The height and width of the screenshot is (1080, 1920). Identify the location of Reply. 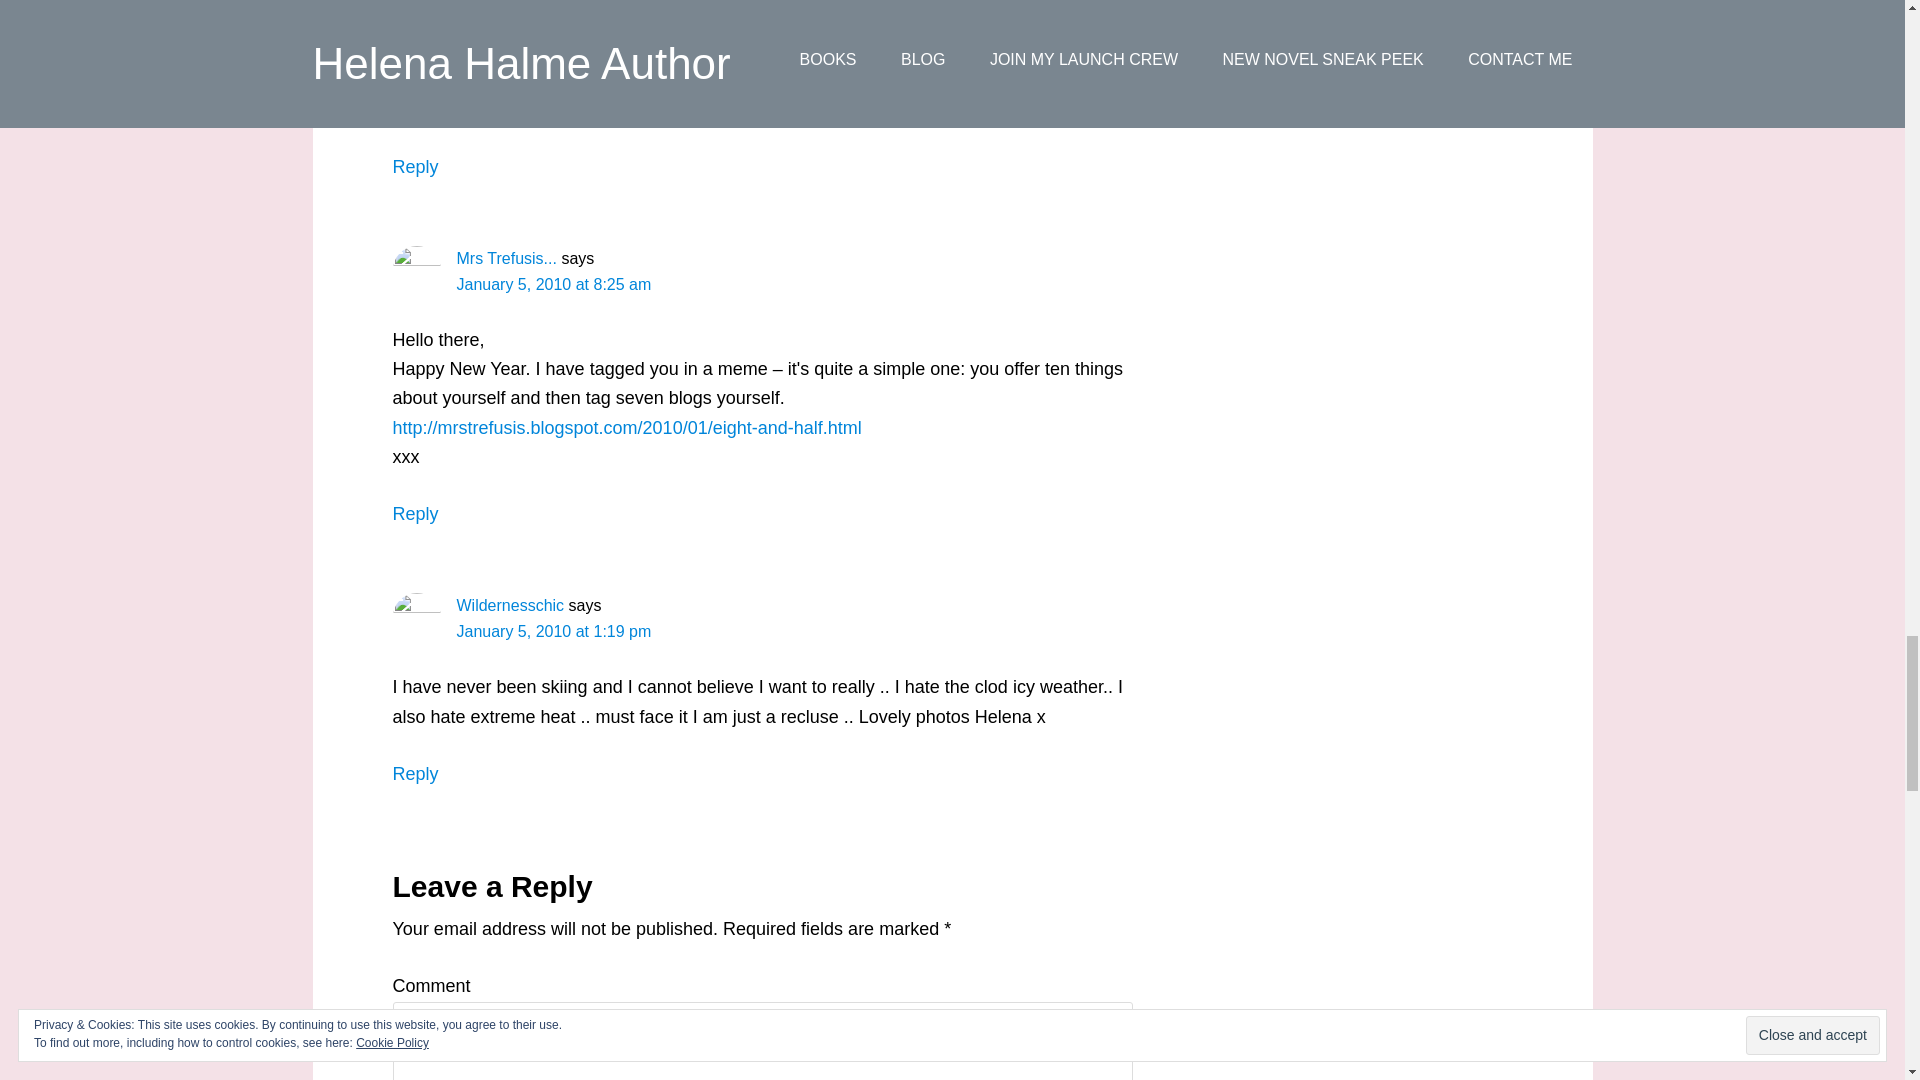
(414, 774).